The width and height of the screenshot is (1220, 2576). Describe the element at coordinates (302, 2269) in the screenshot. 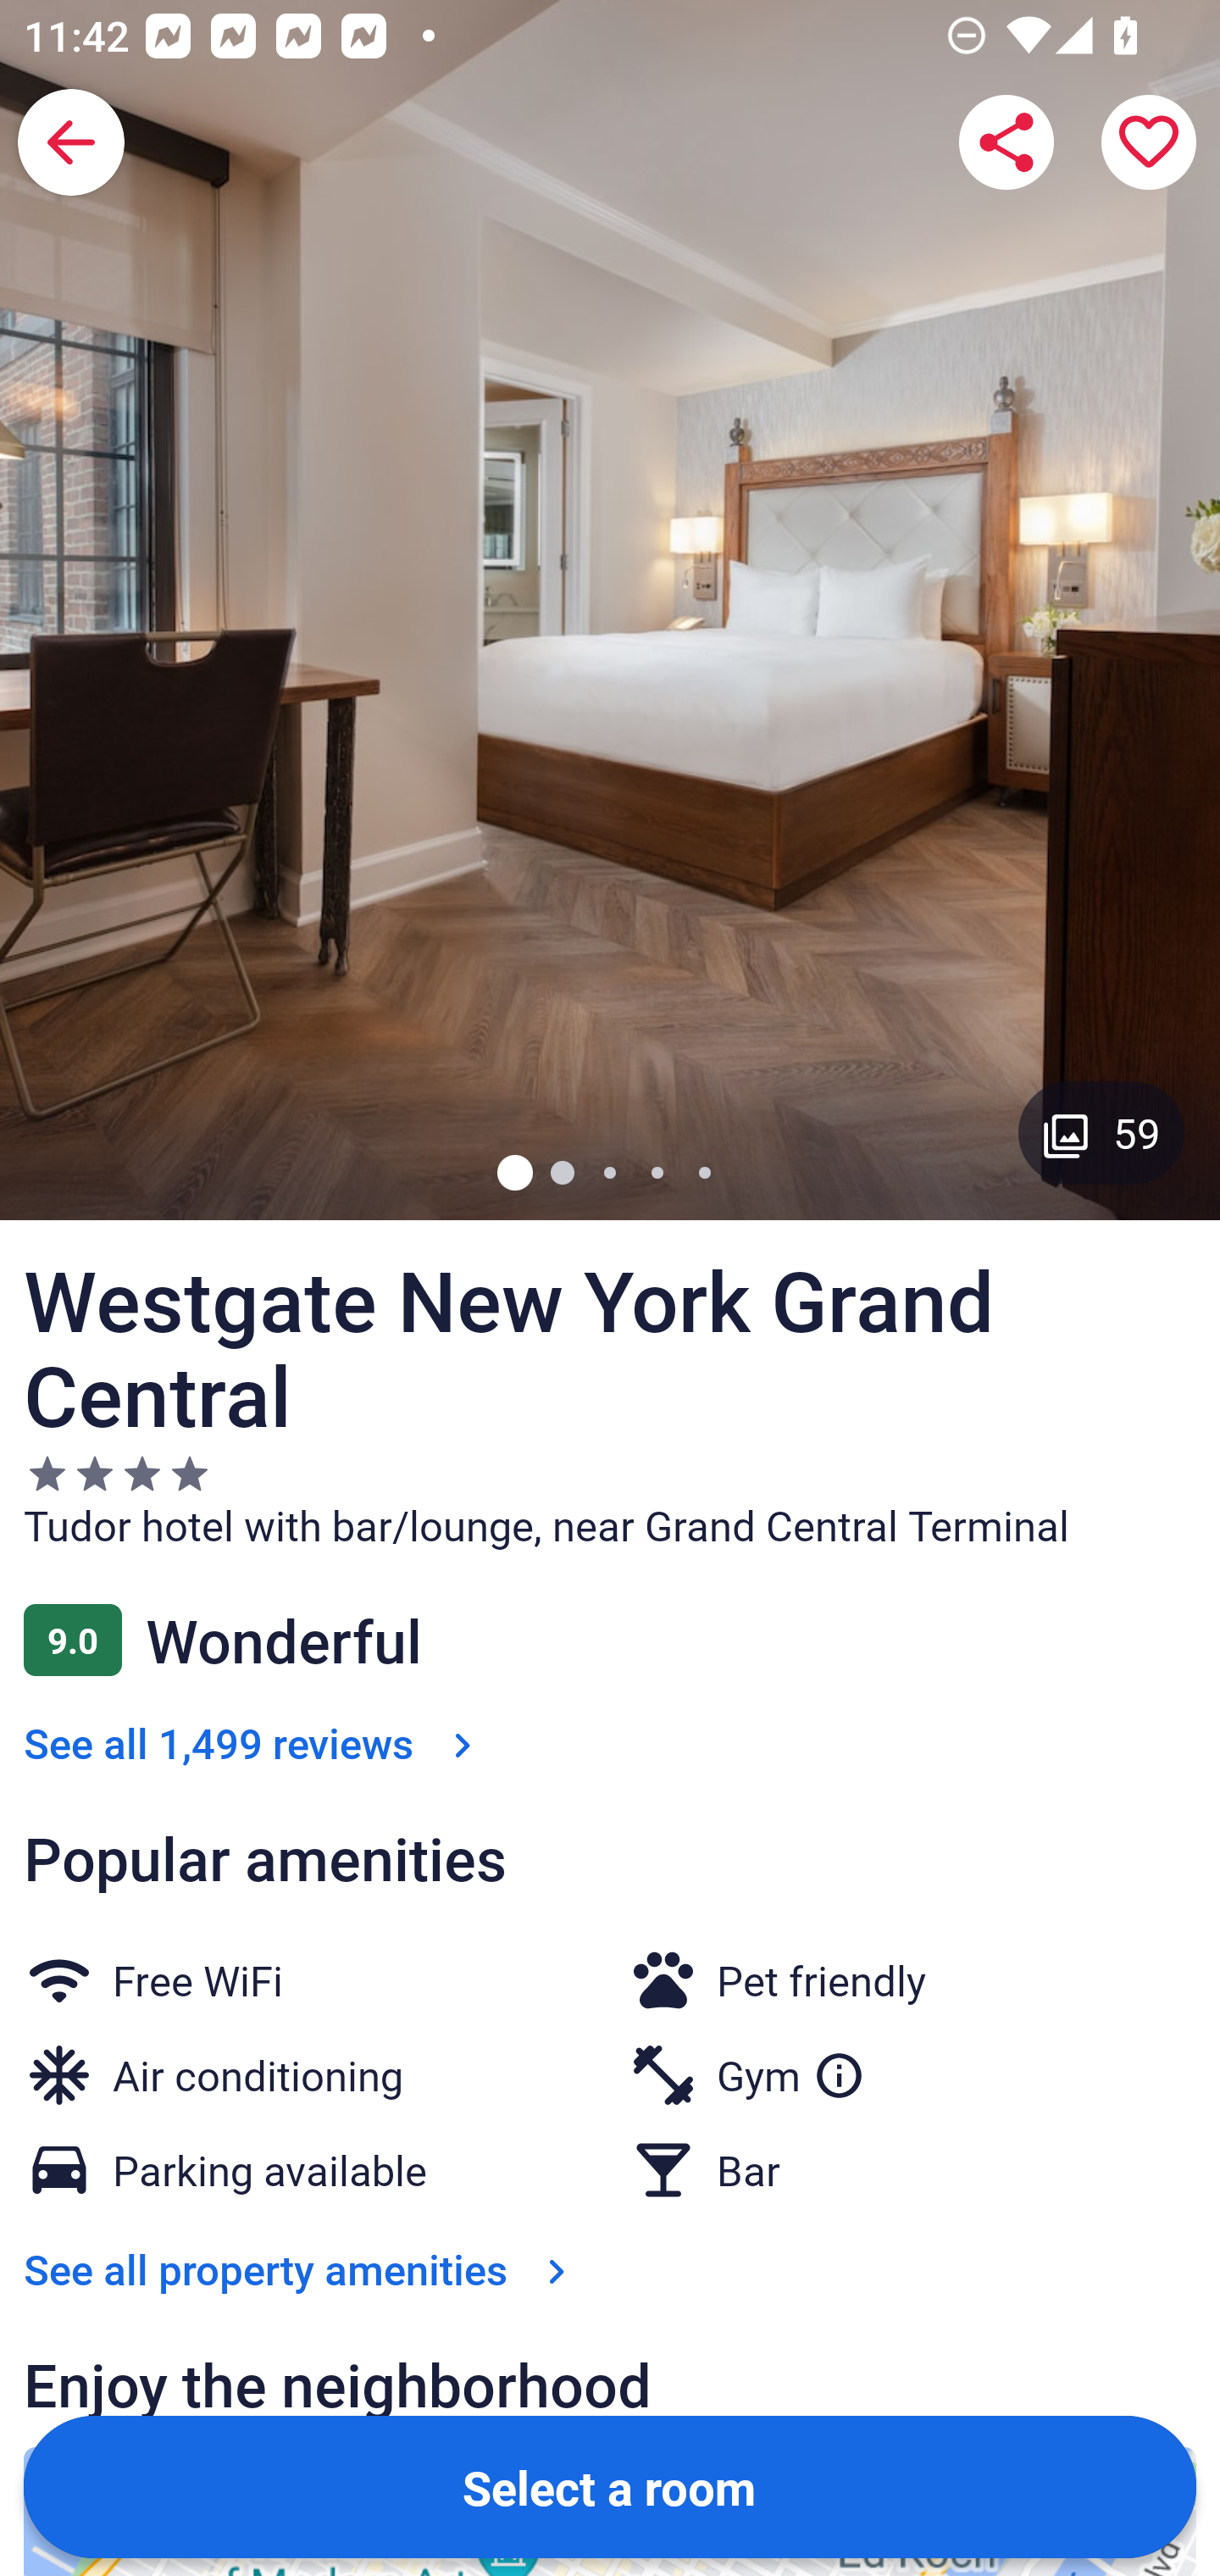

I see `See all property amenities` at that location.